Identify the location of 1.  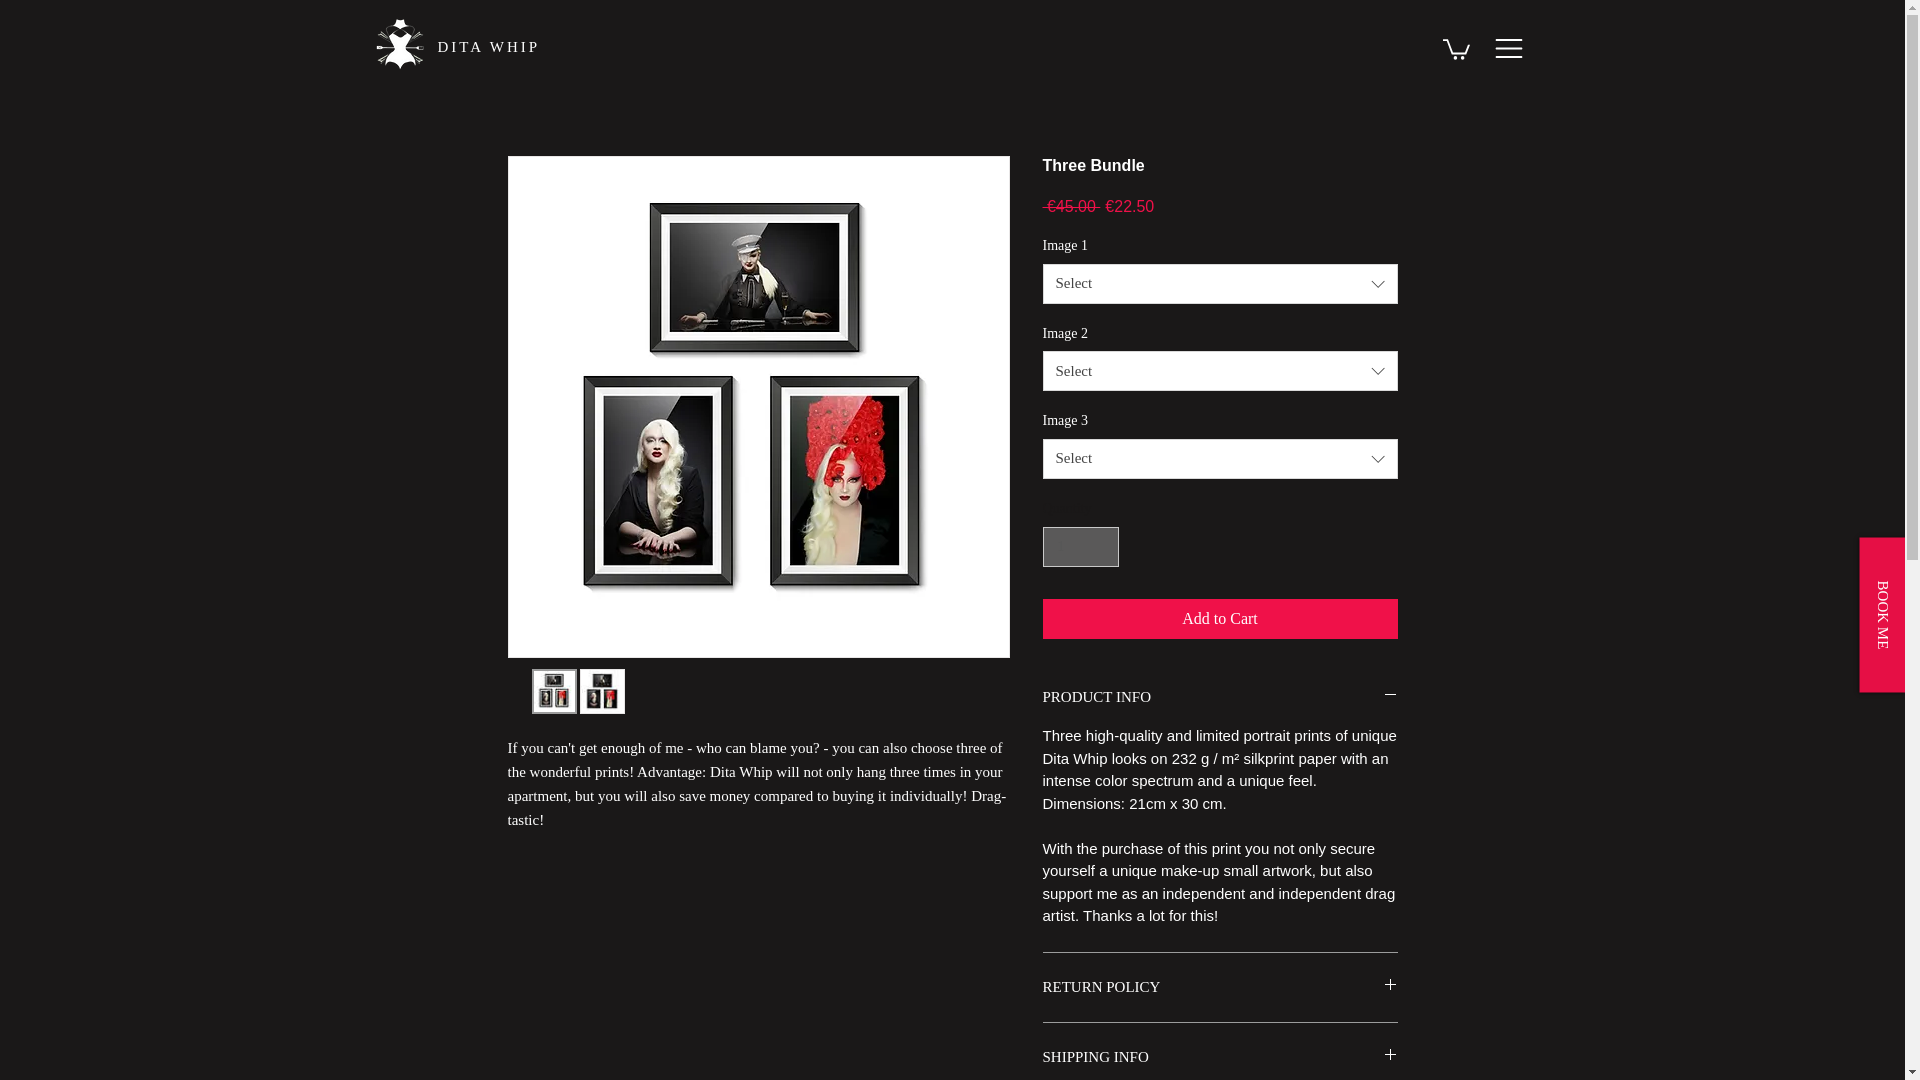
(1080, 548).